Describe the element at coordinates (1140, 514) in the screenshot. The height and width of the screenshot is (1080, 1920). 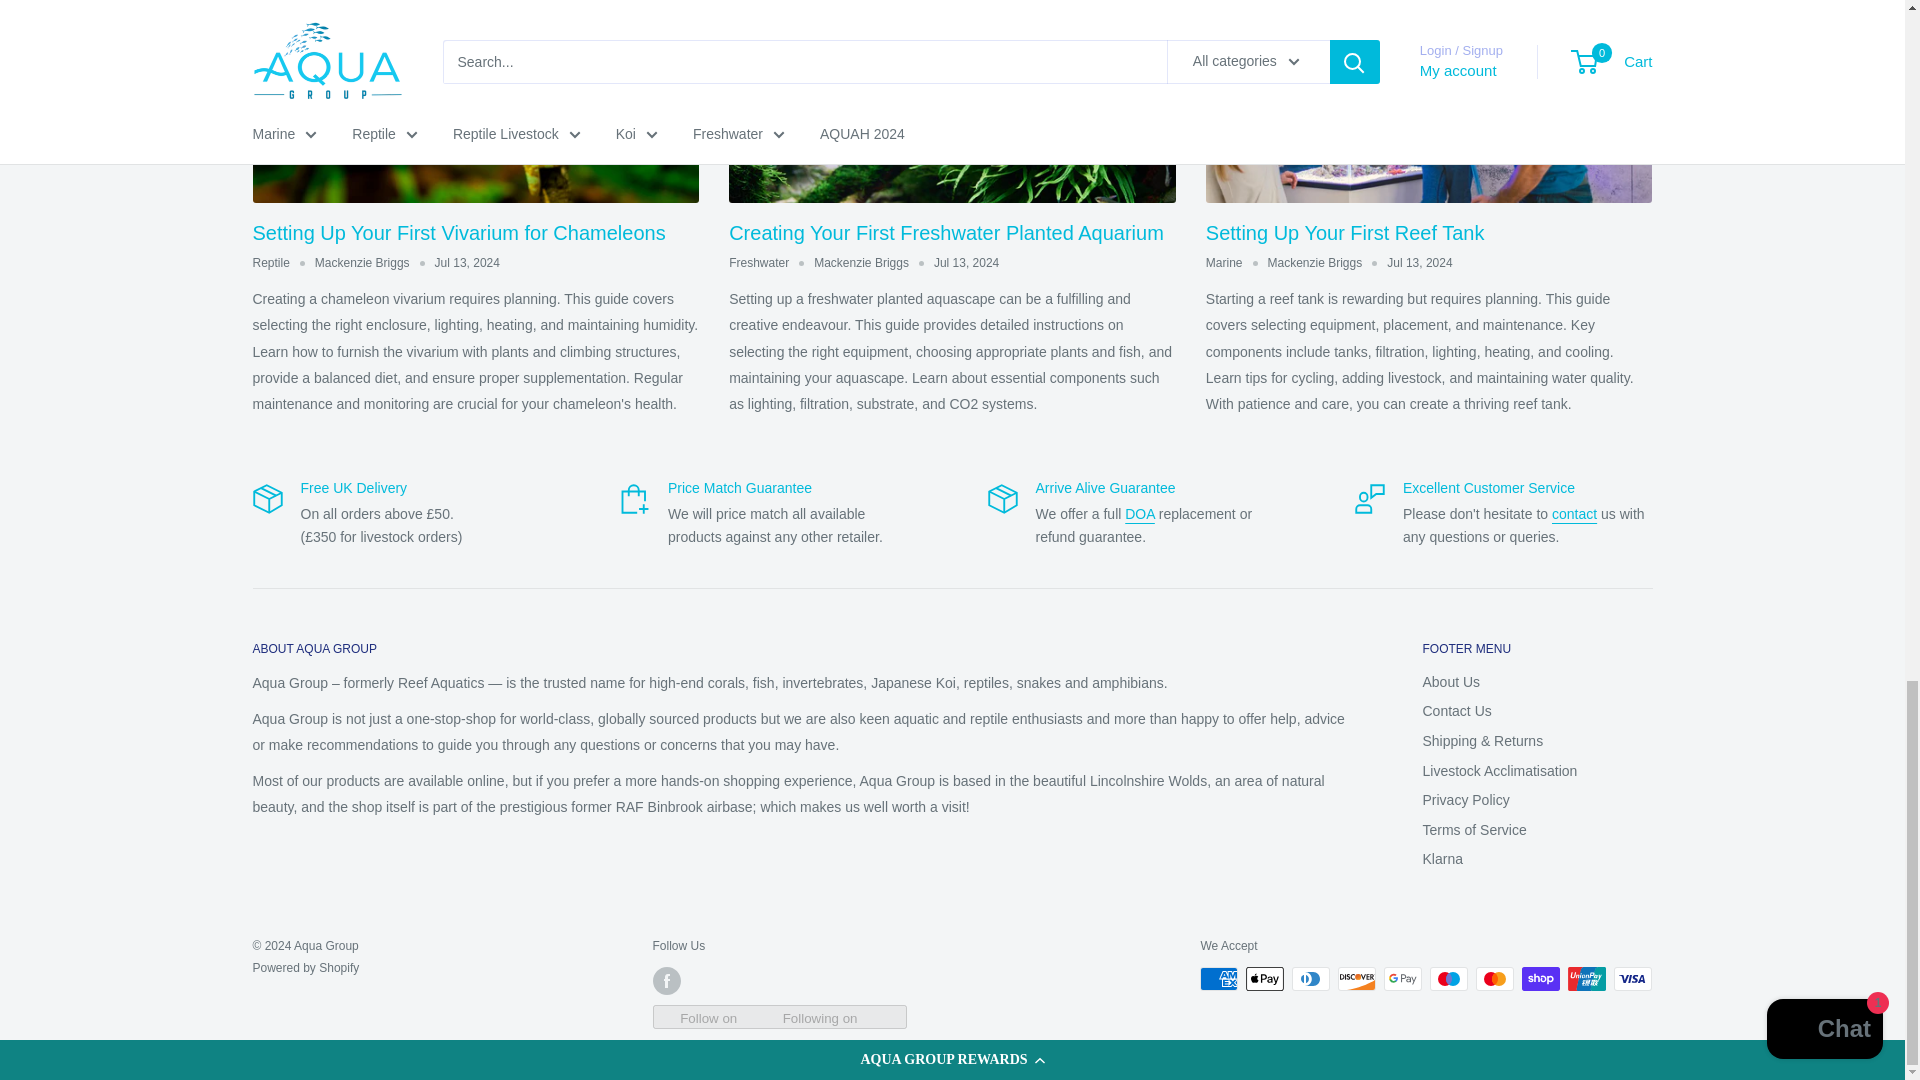
I see `Dead on Arrival Policy` at that location.